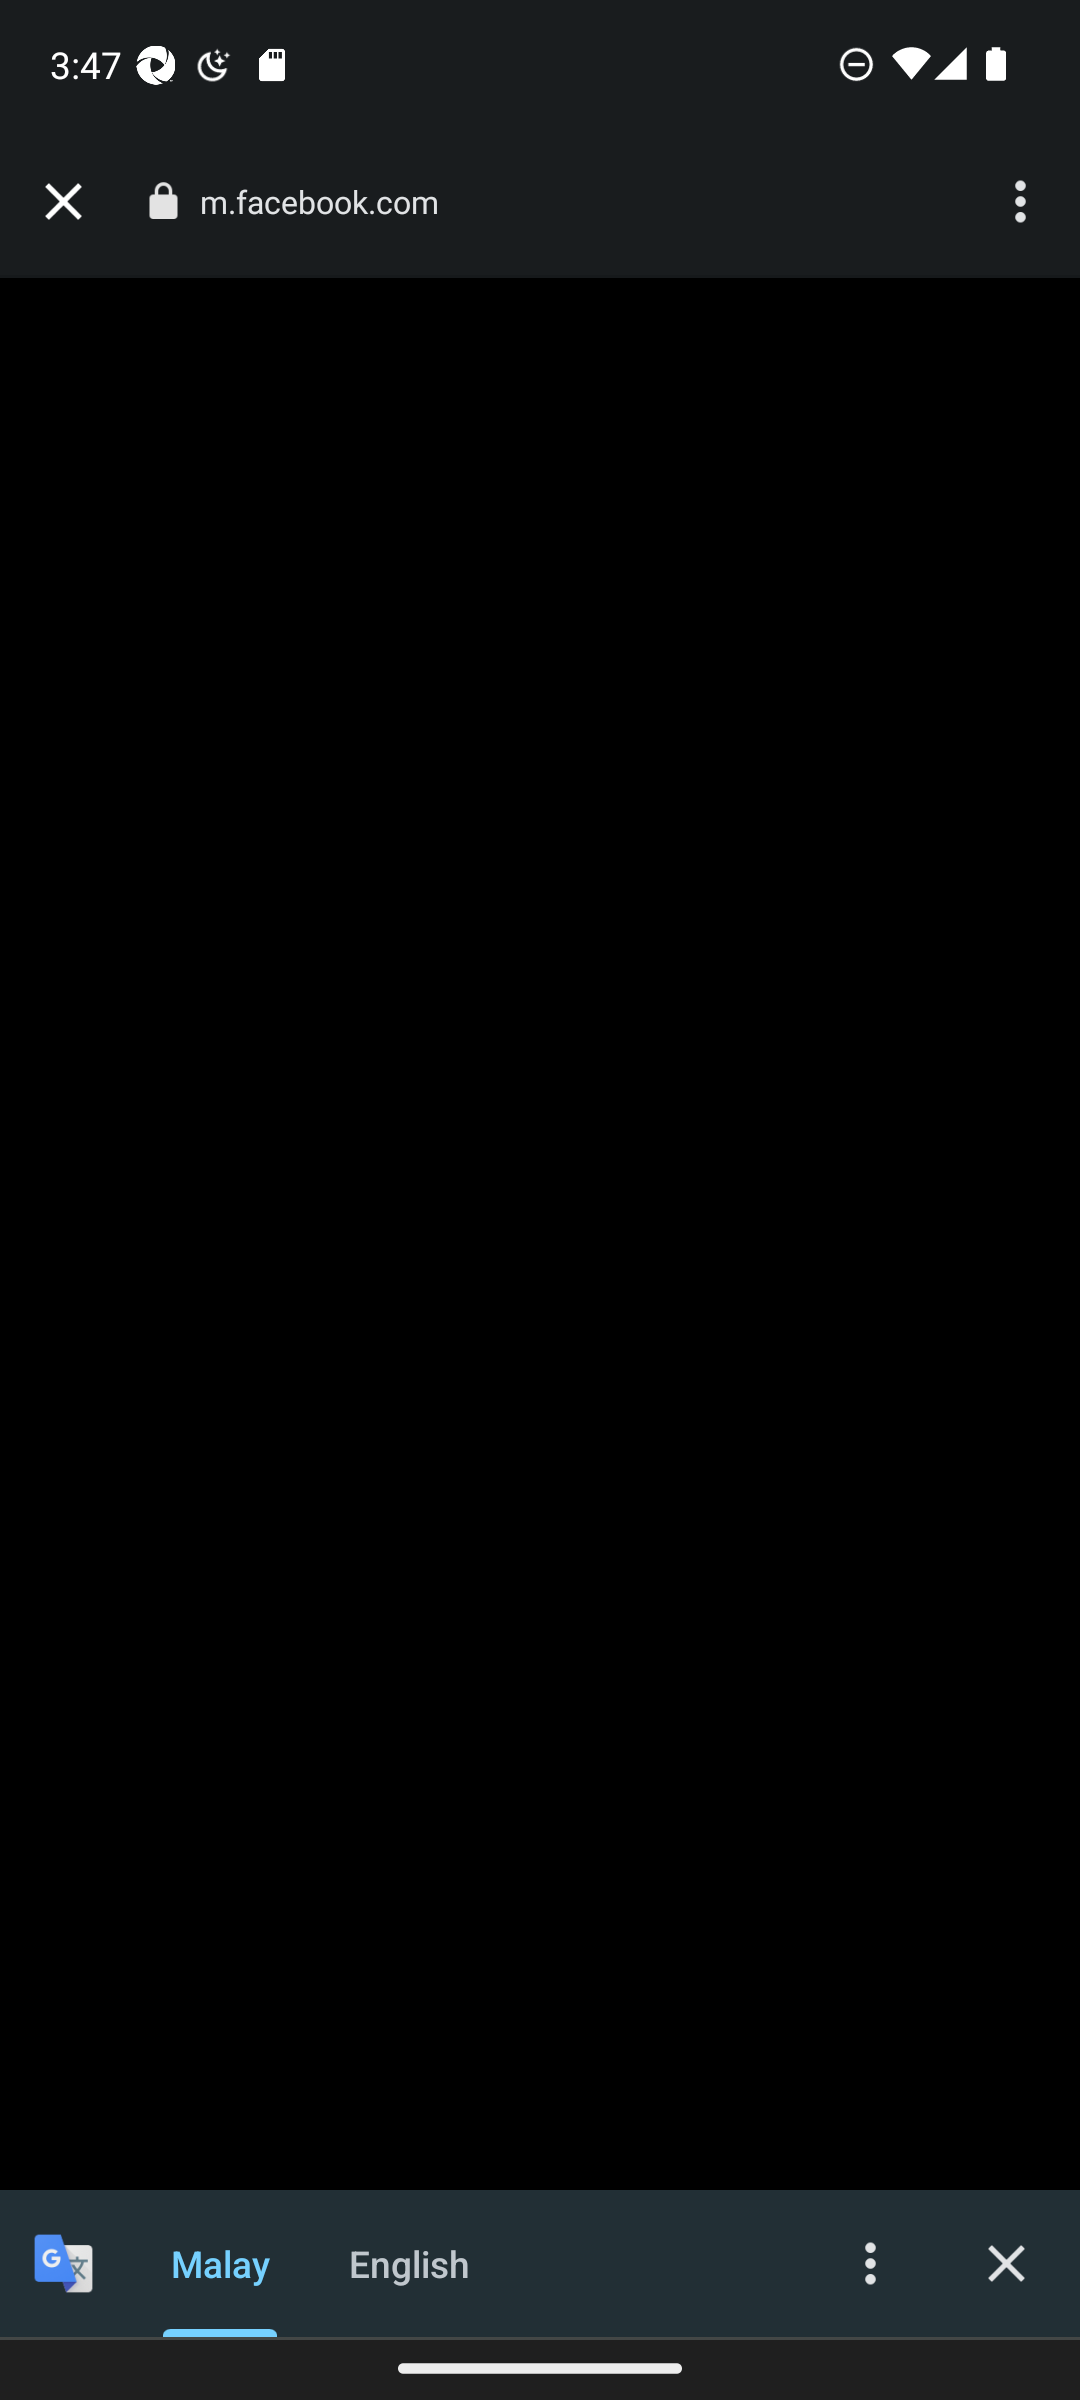  Describe the element at coordinates (1006, 2262) in the screenshot. I see `Close` at that location.